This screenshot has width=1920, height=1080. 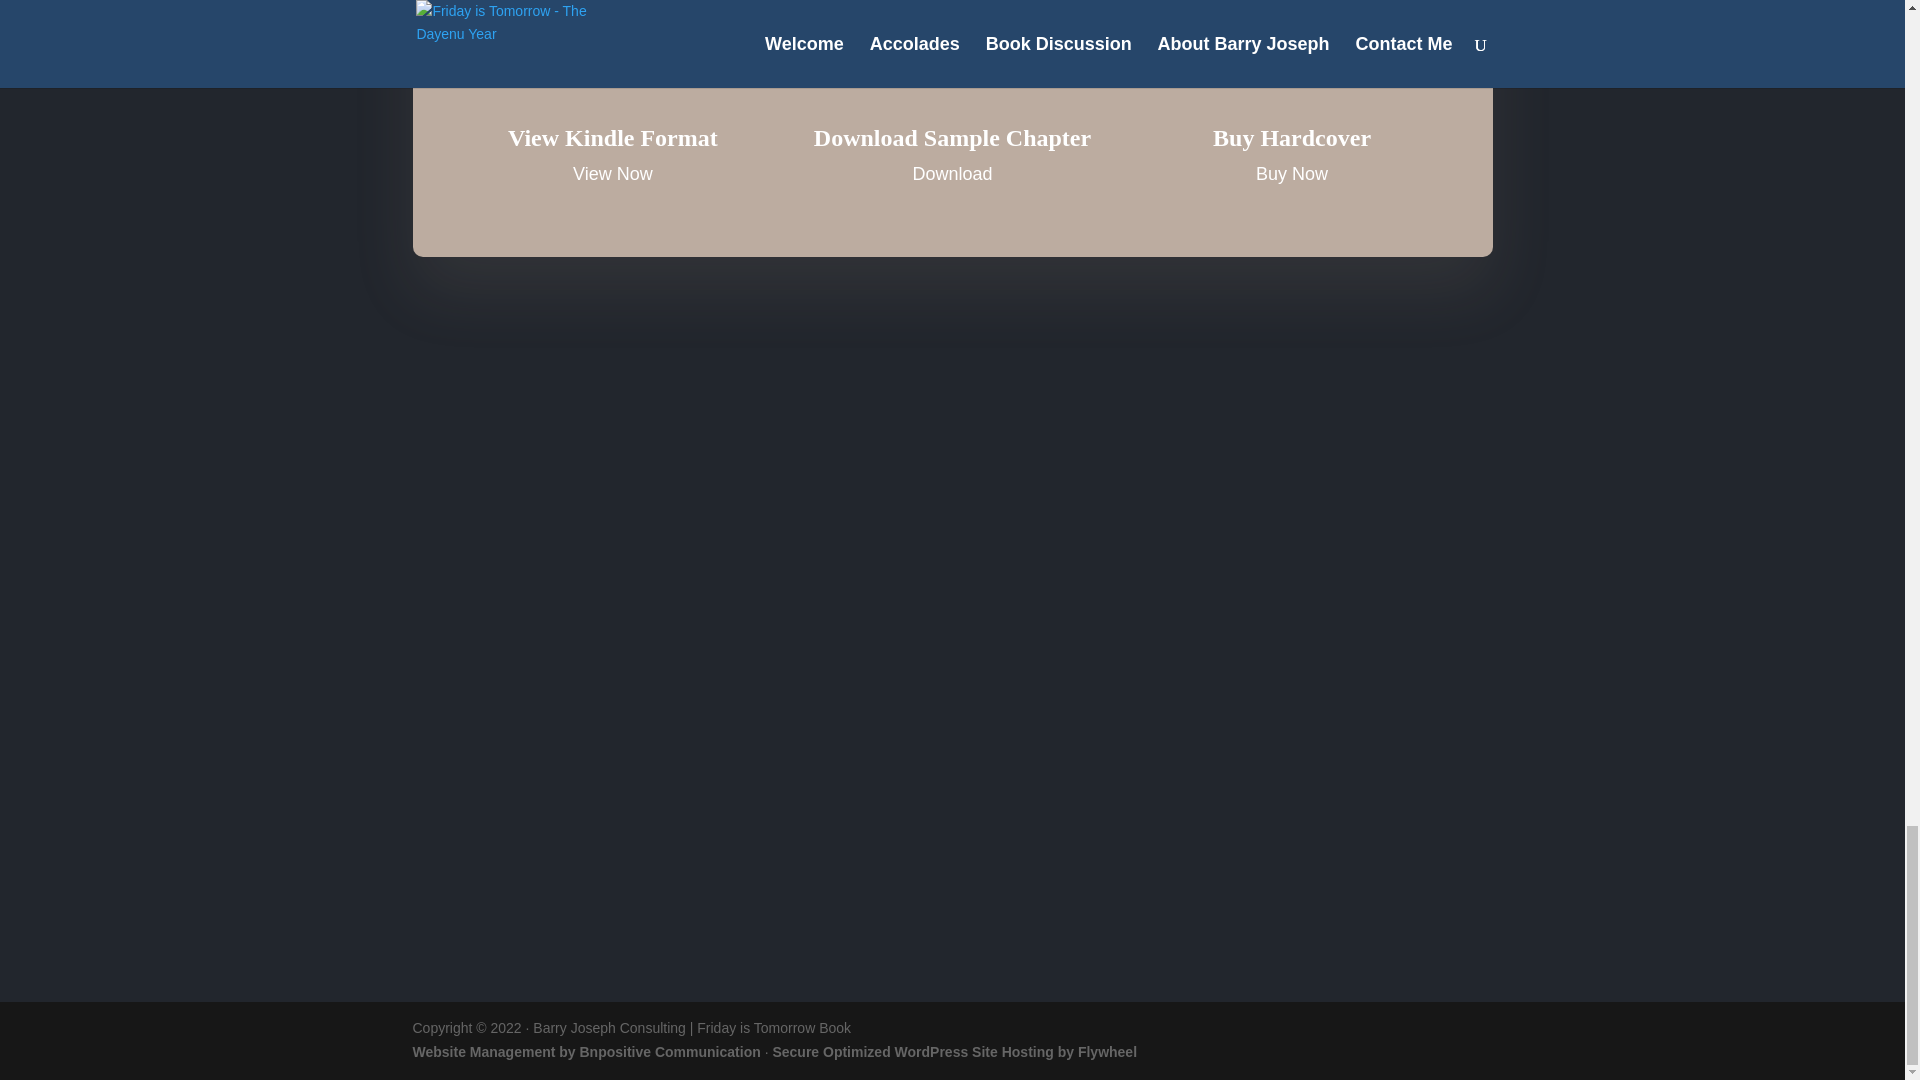 I want to click on Buy Hardcover, so click(x=1292, y=138).